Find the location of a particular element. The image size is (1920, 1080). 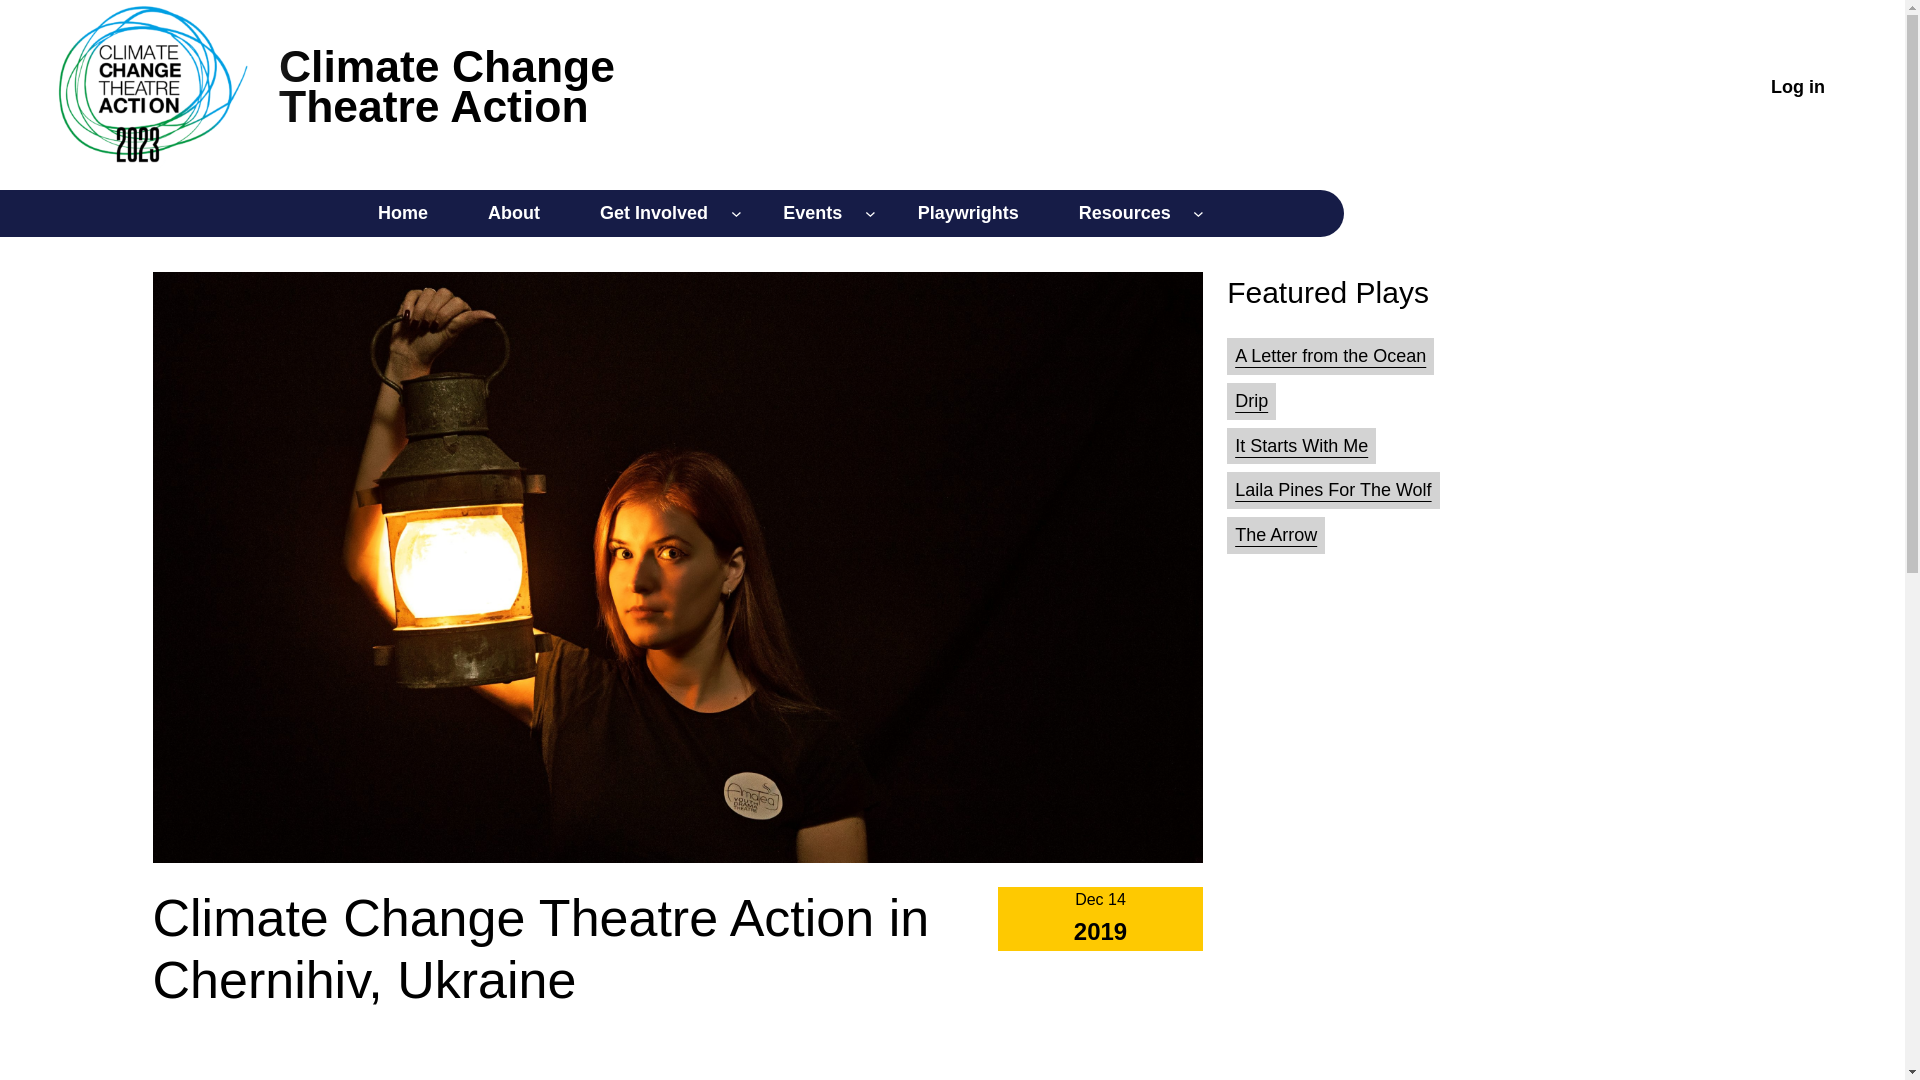

About is located at coordinates (402, 213).